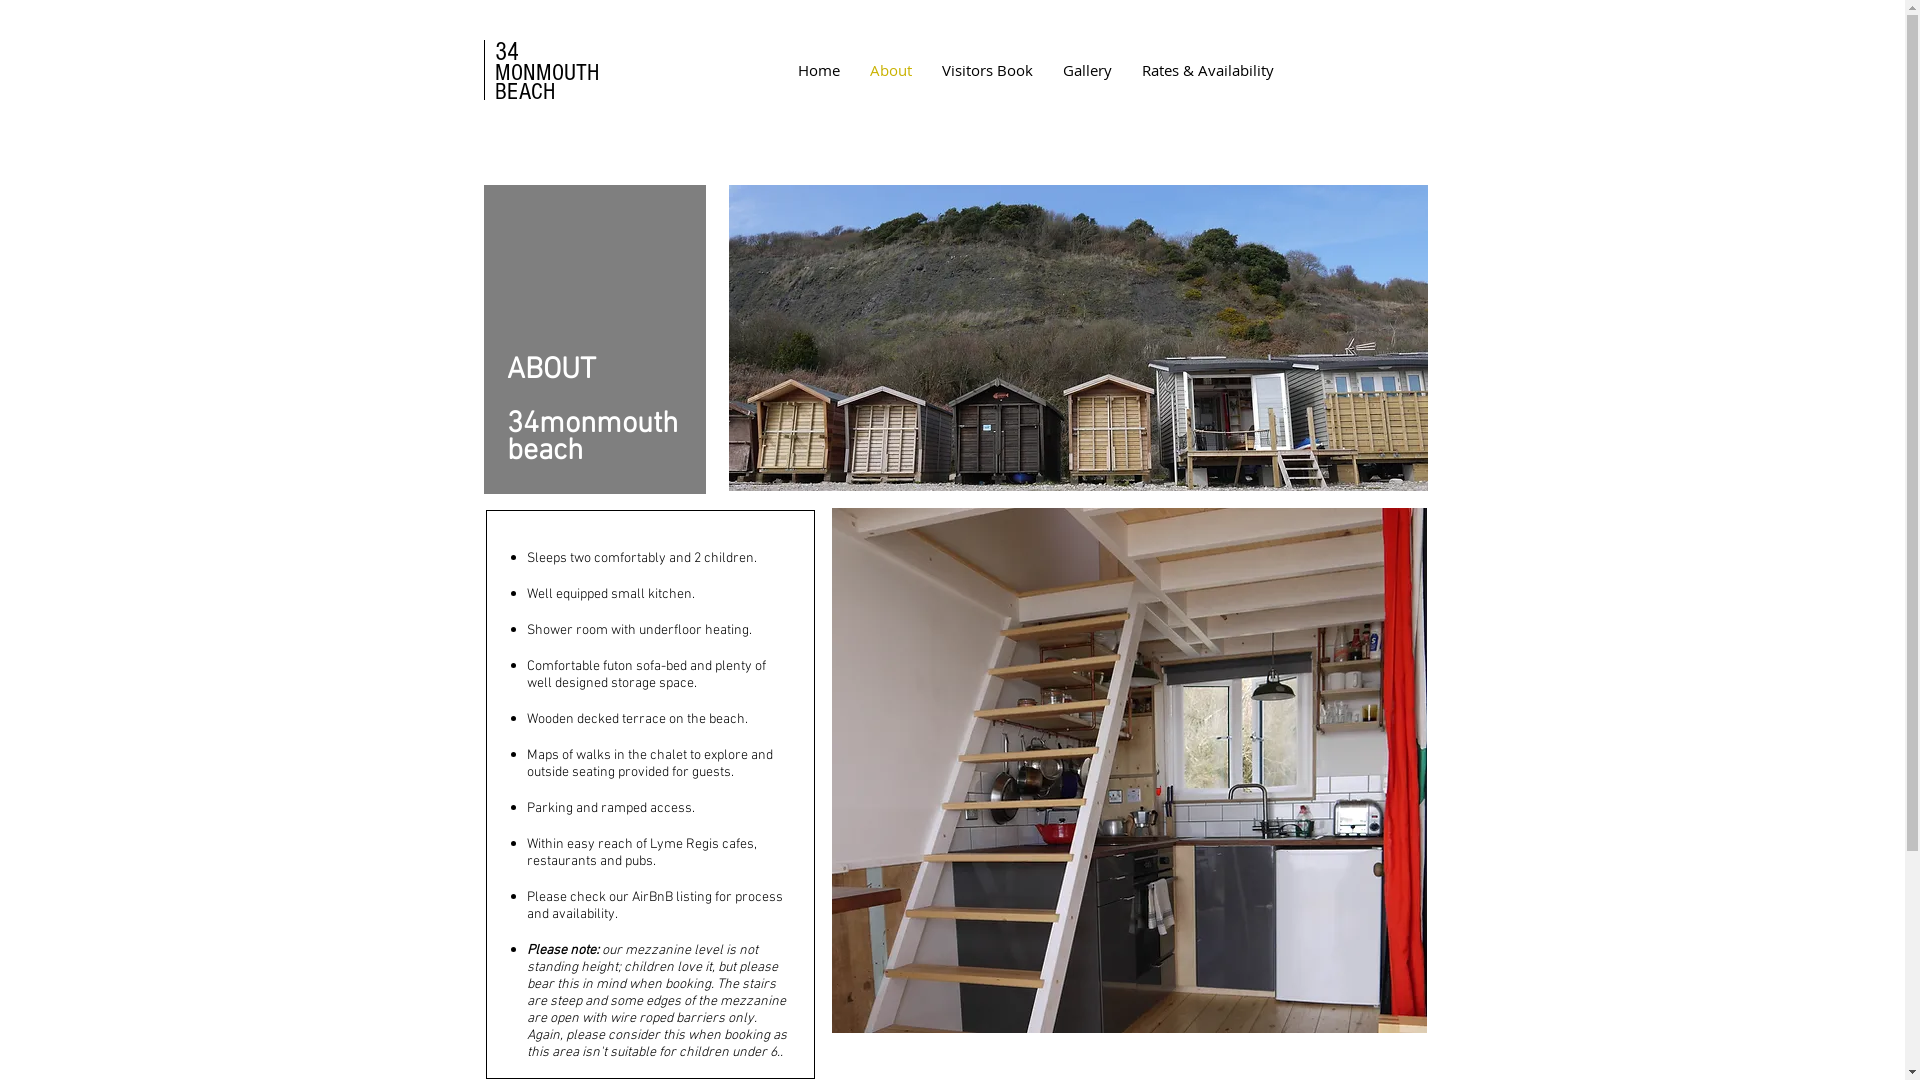 This screenshot has height=1080, width=1920. Describe the element at coordinates (890, 70) in the screenshot. I see `About` at that location.